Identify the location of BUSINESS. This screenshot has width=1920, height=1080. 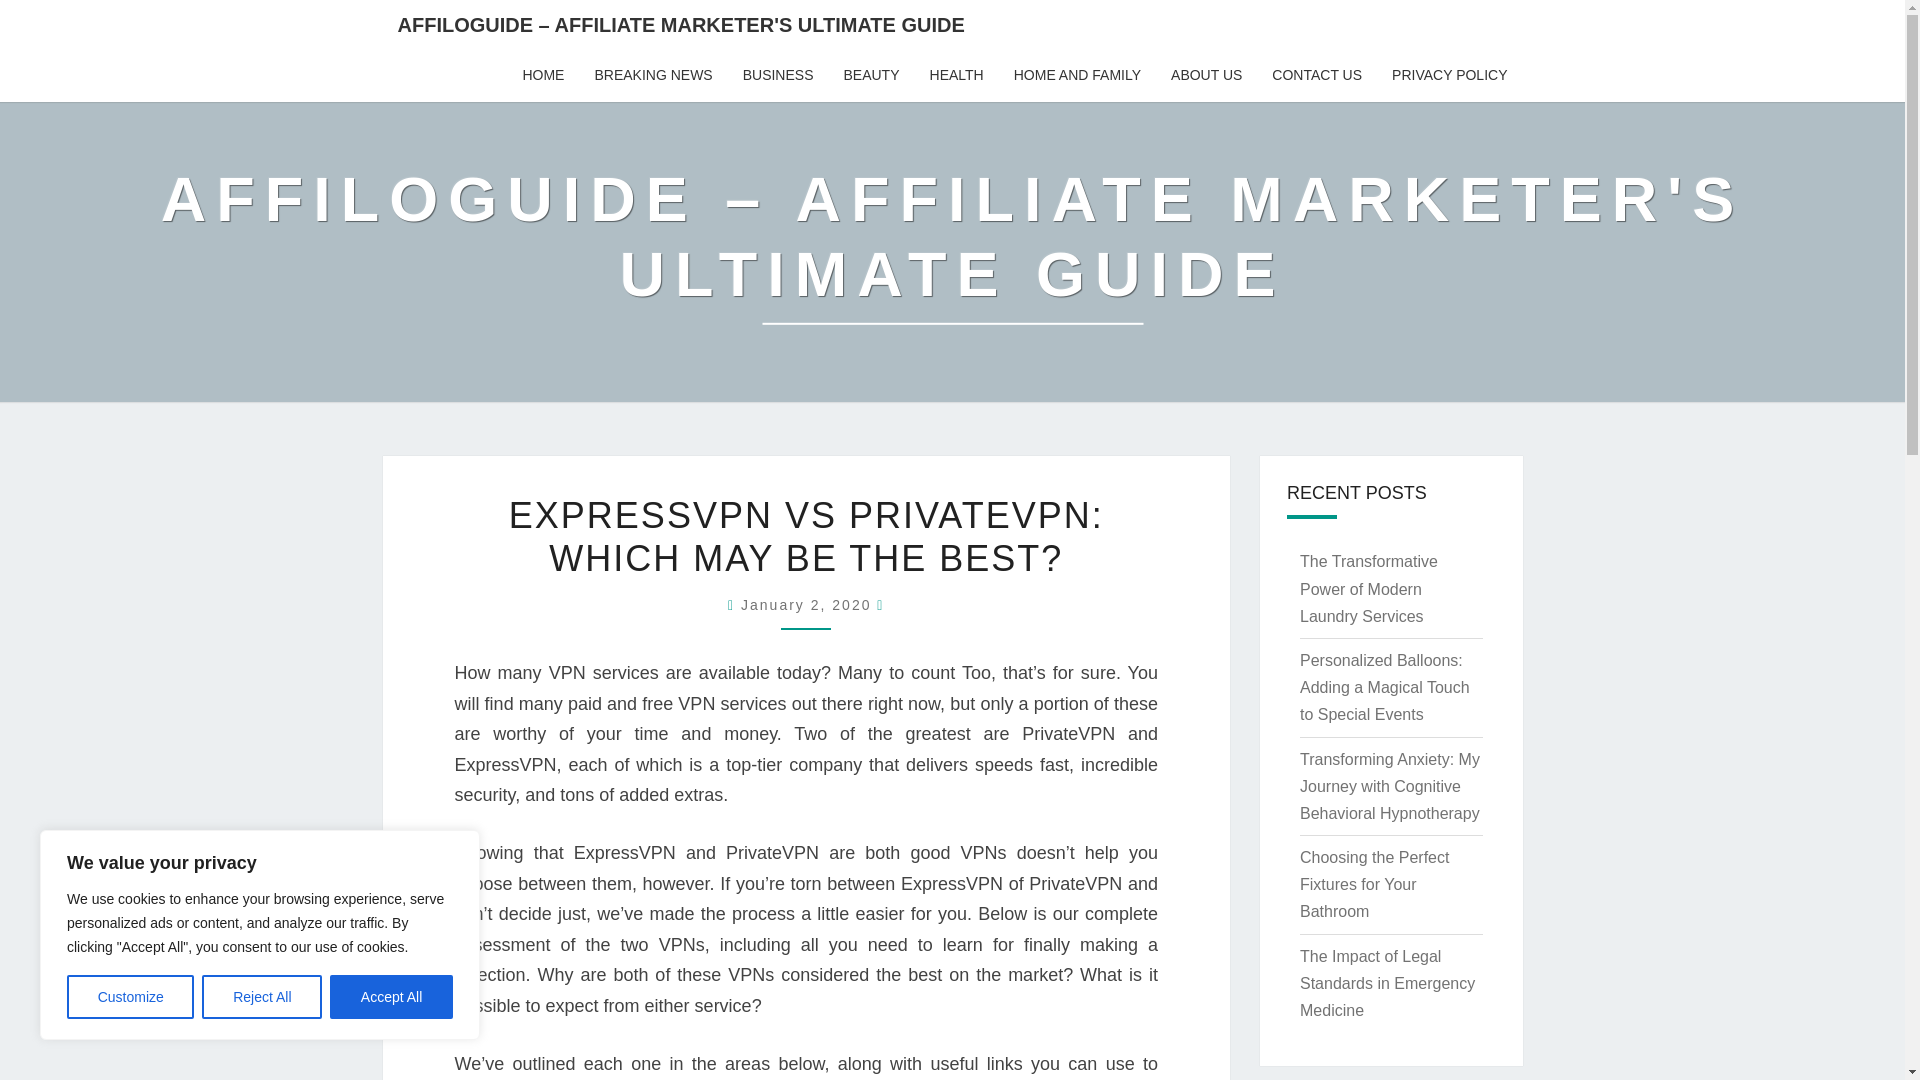
(778, 75).